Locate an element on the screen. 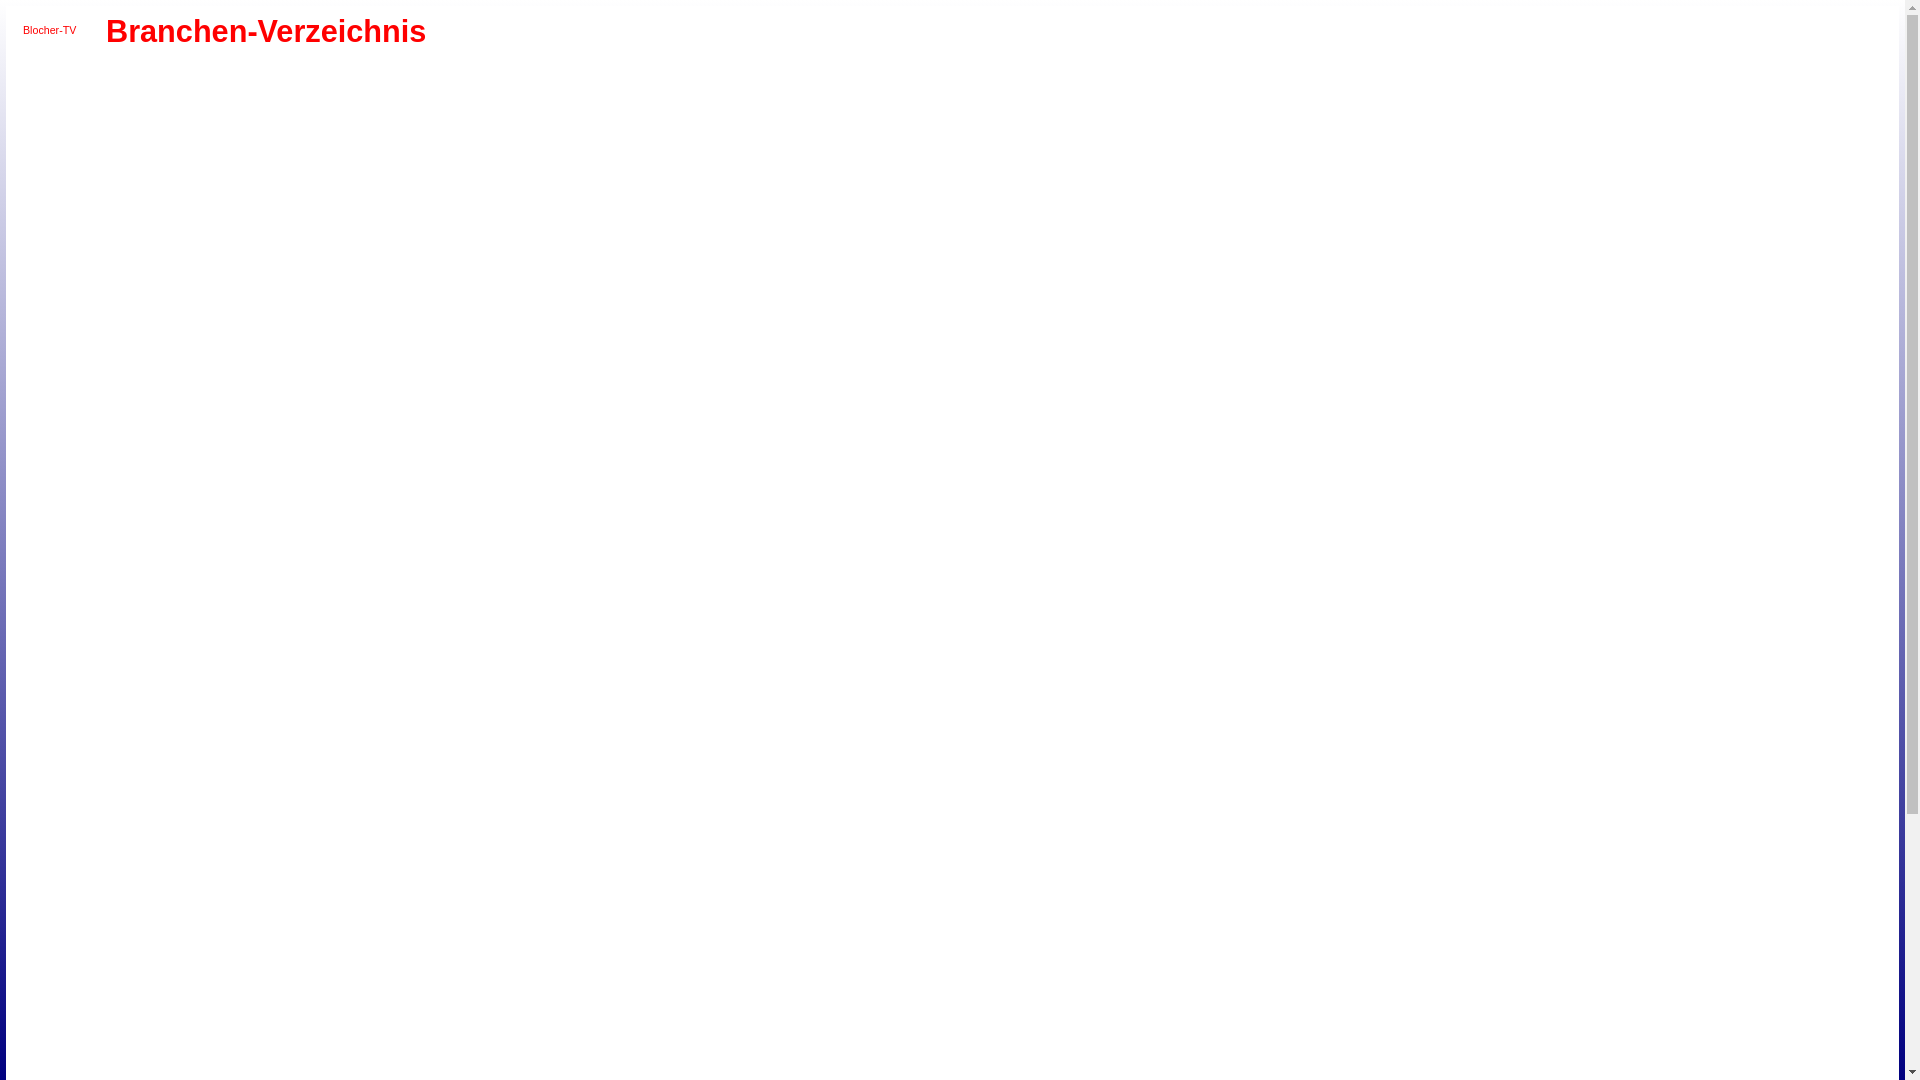 This screenshot has width=1920, height=1080. Sonne Iseli Beat  Kallnach Restaurant  is located at coordinates (256, 793).